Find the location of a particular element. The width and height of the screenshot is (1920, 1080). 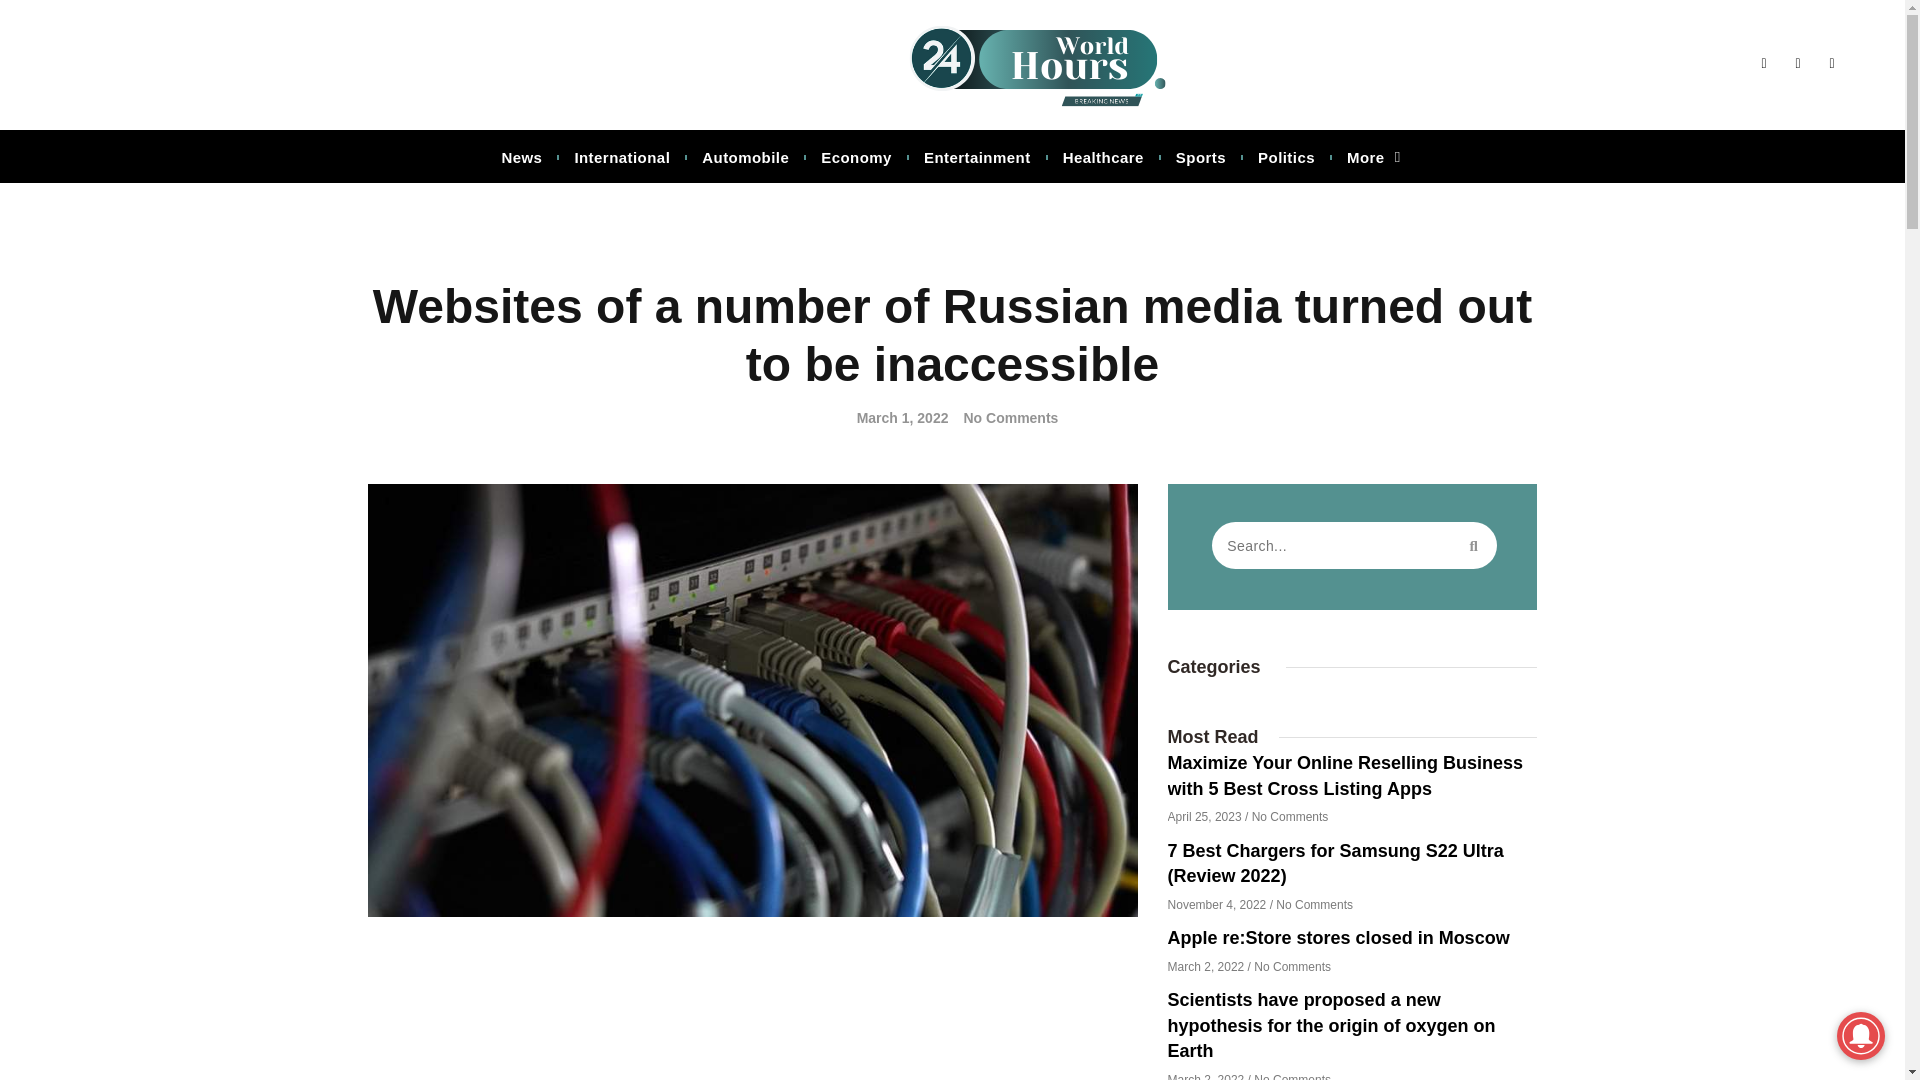

Economy is located at coordinates (856, 158).